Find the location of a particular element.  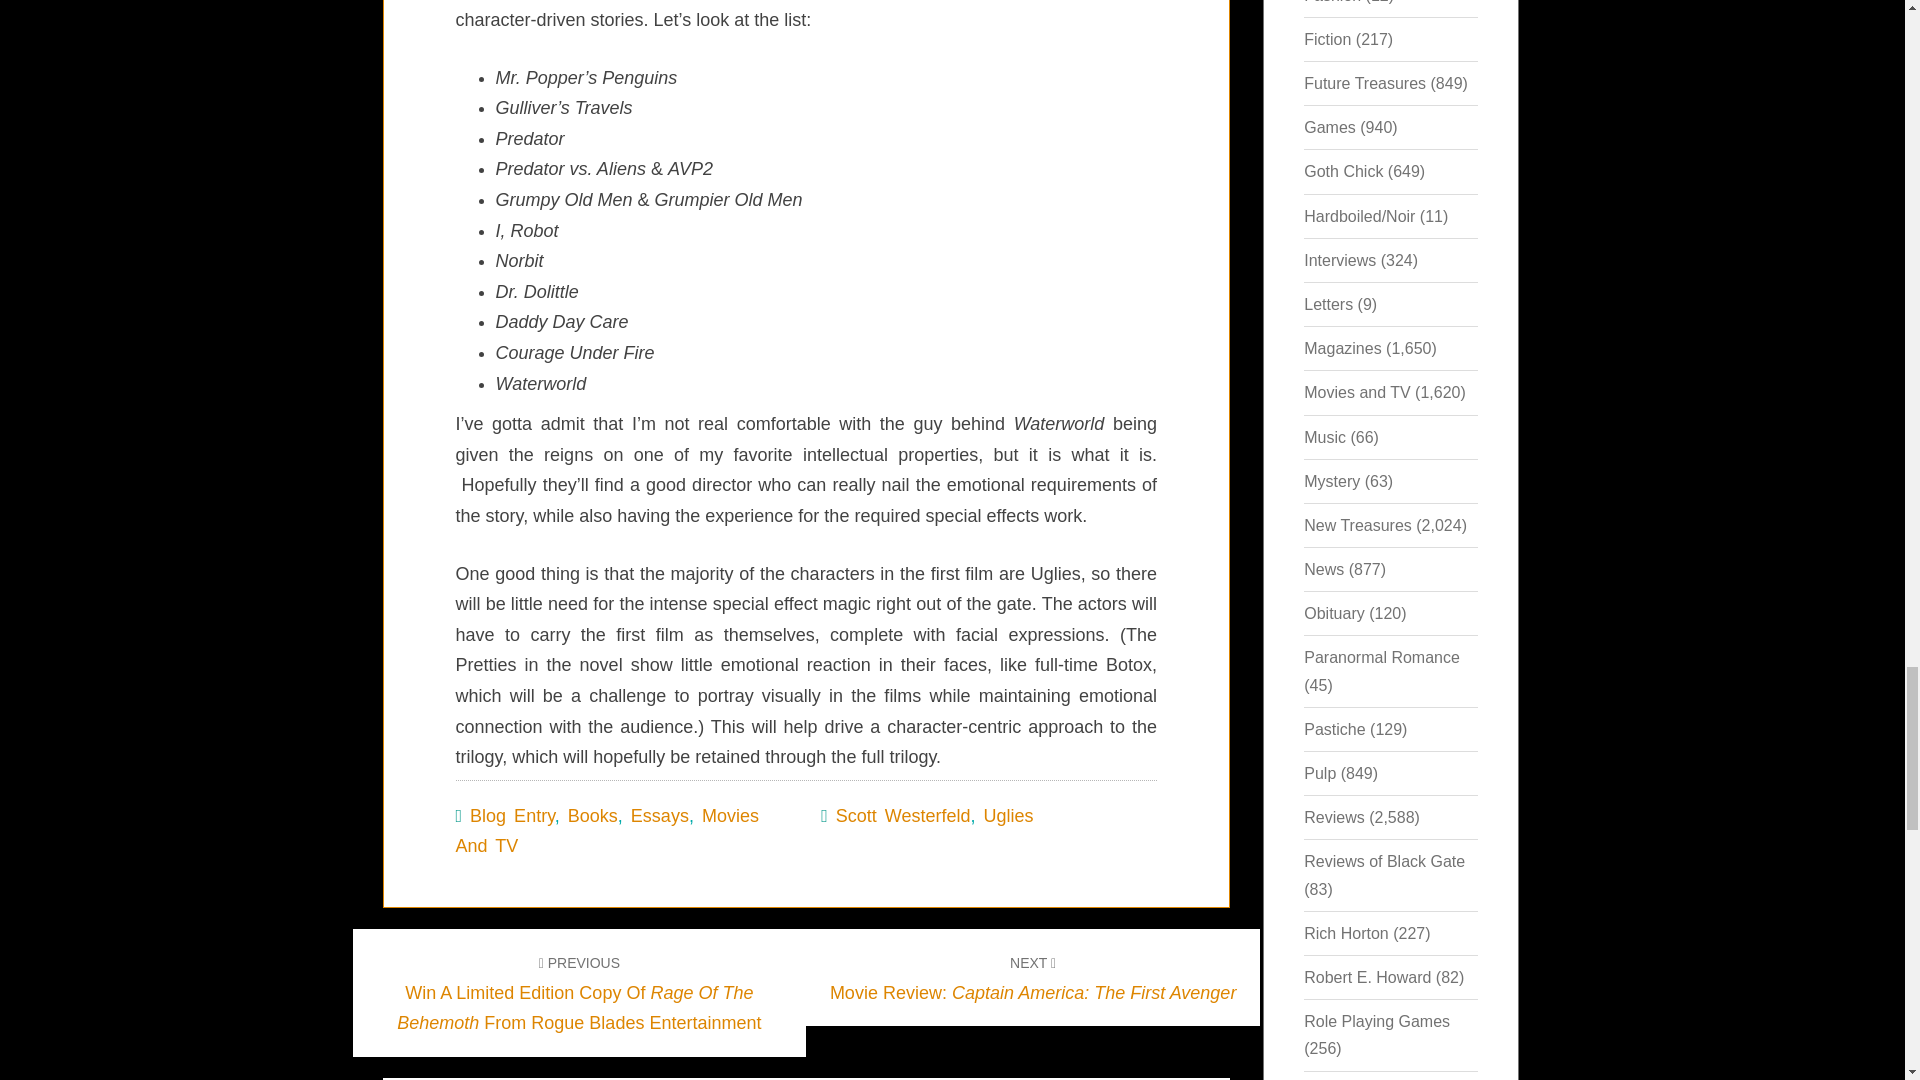

Books is located at coordinates (1008, 816).